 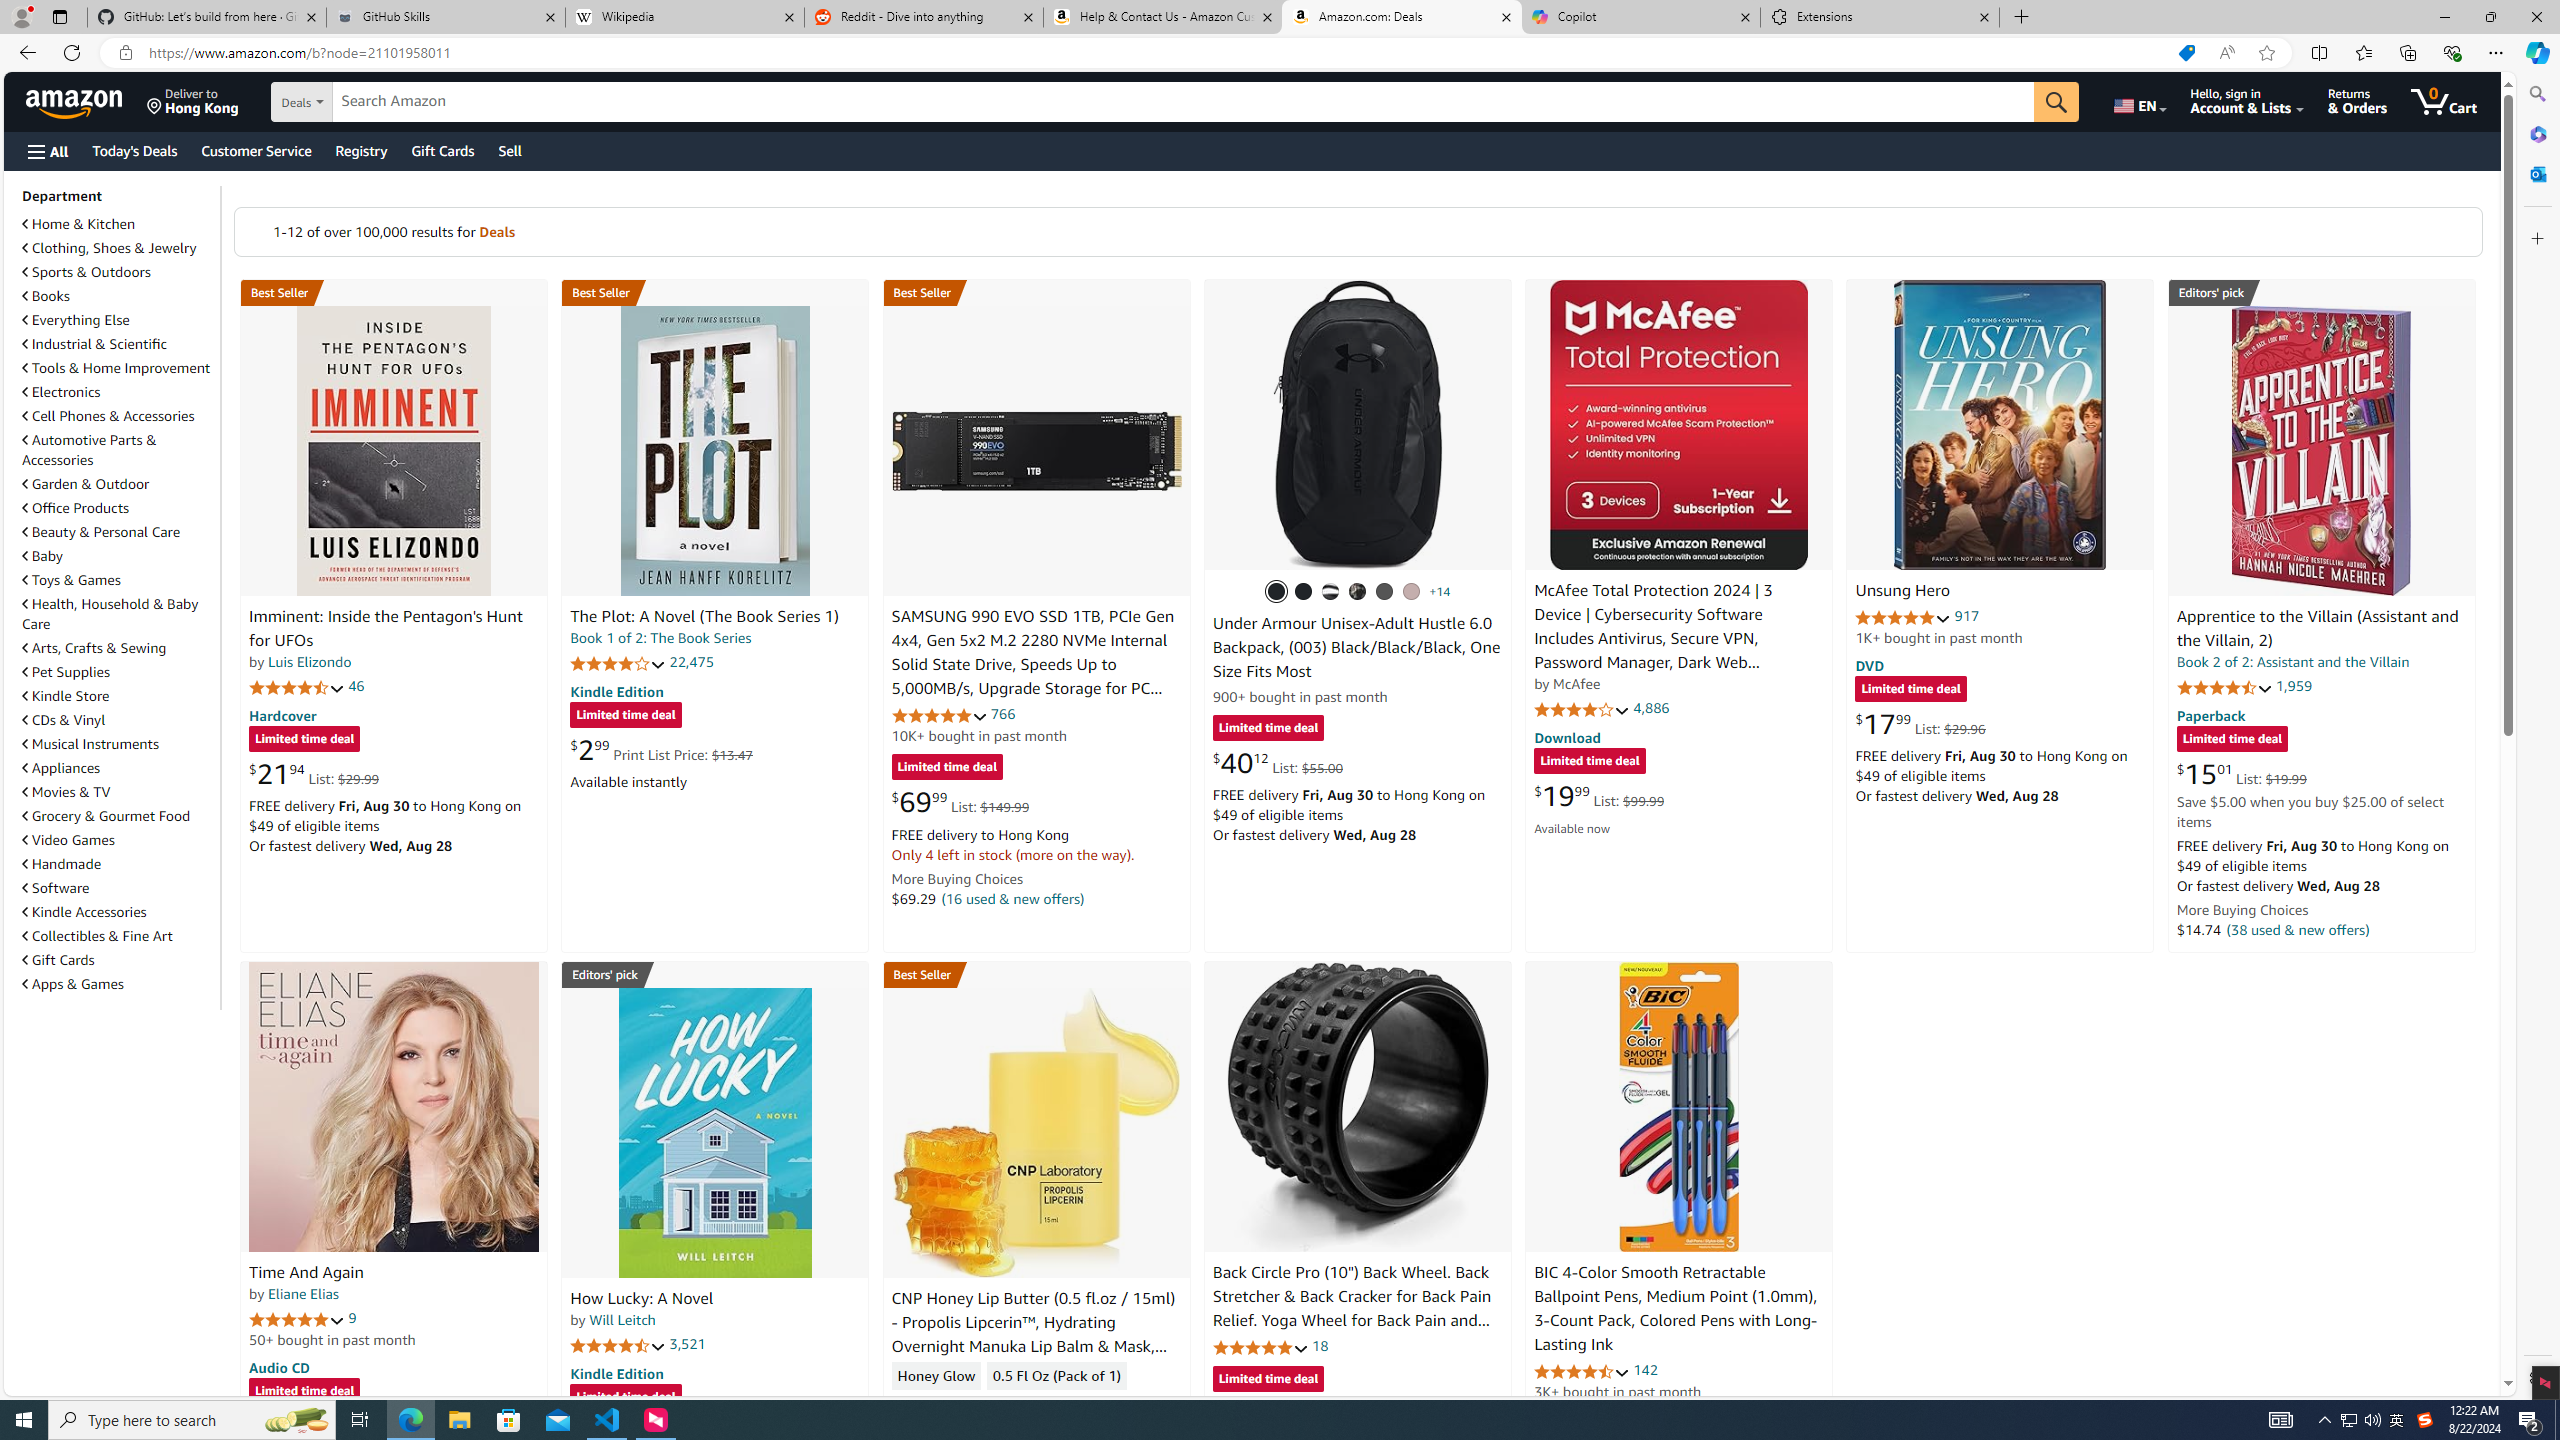 What do you see at coordinates (924, 17) in the screenshot?
I see `Reddit - Dive into anything` at bounding box center [924, 17].